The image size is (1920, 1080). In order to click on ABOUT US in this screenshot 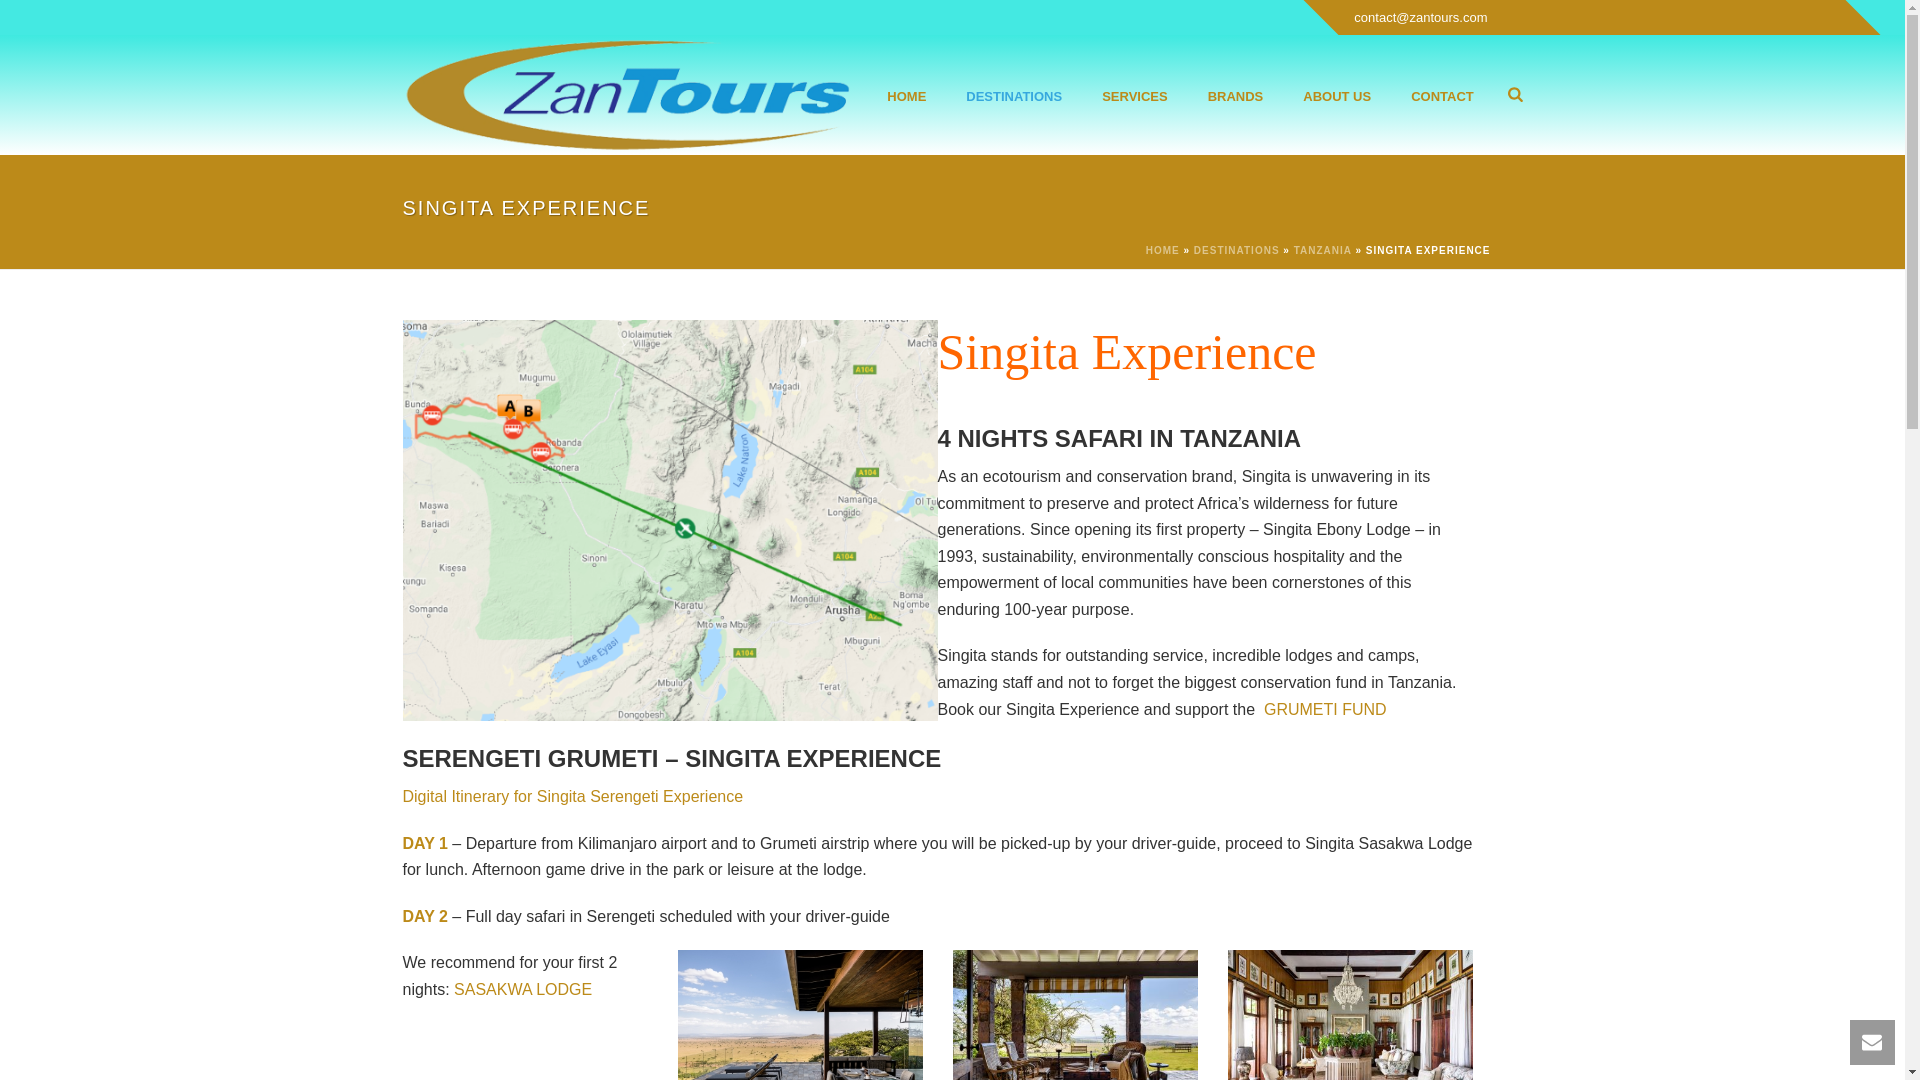, I will do `click(1336, 94)`.